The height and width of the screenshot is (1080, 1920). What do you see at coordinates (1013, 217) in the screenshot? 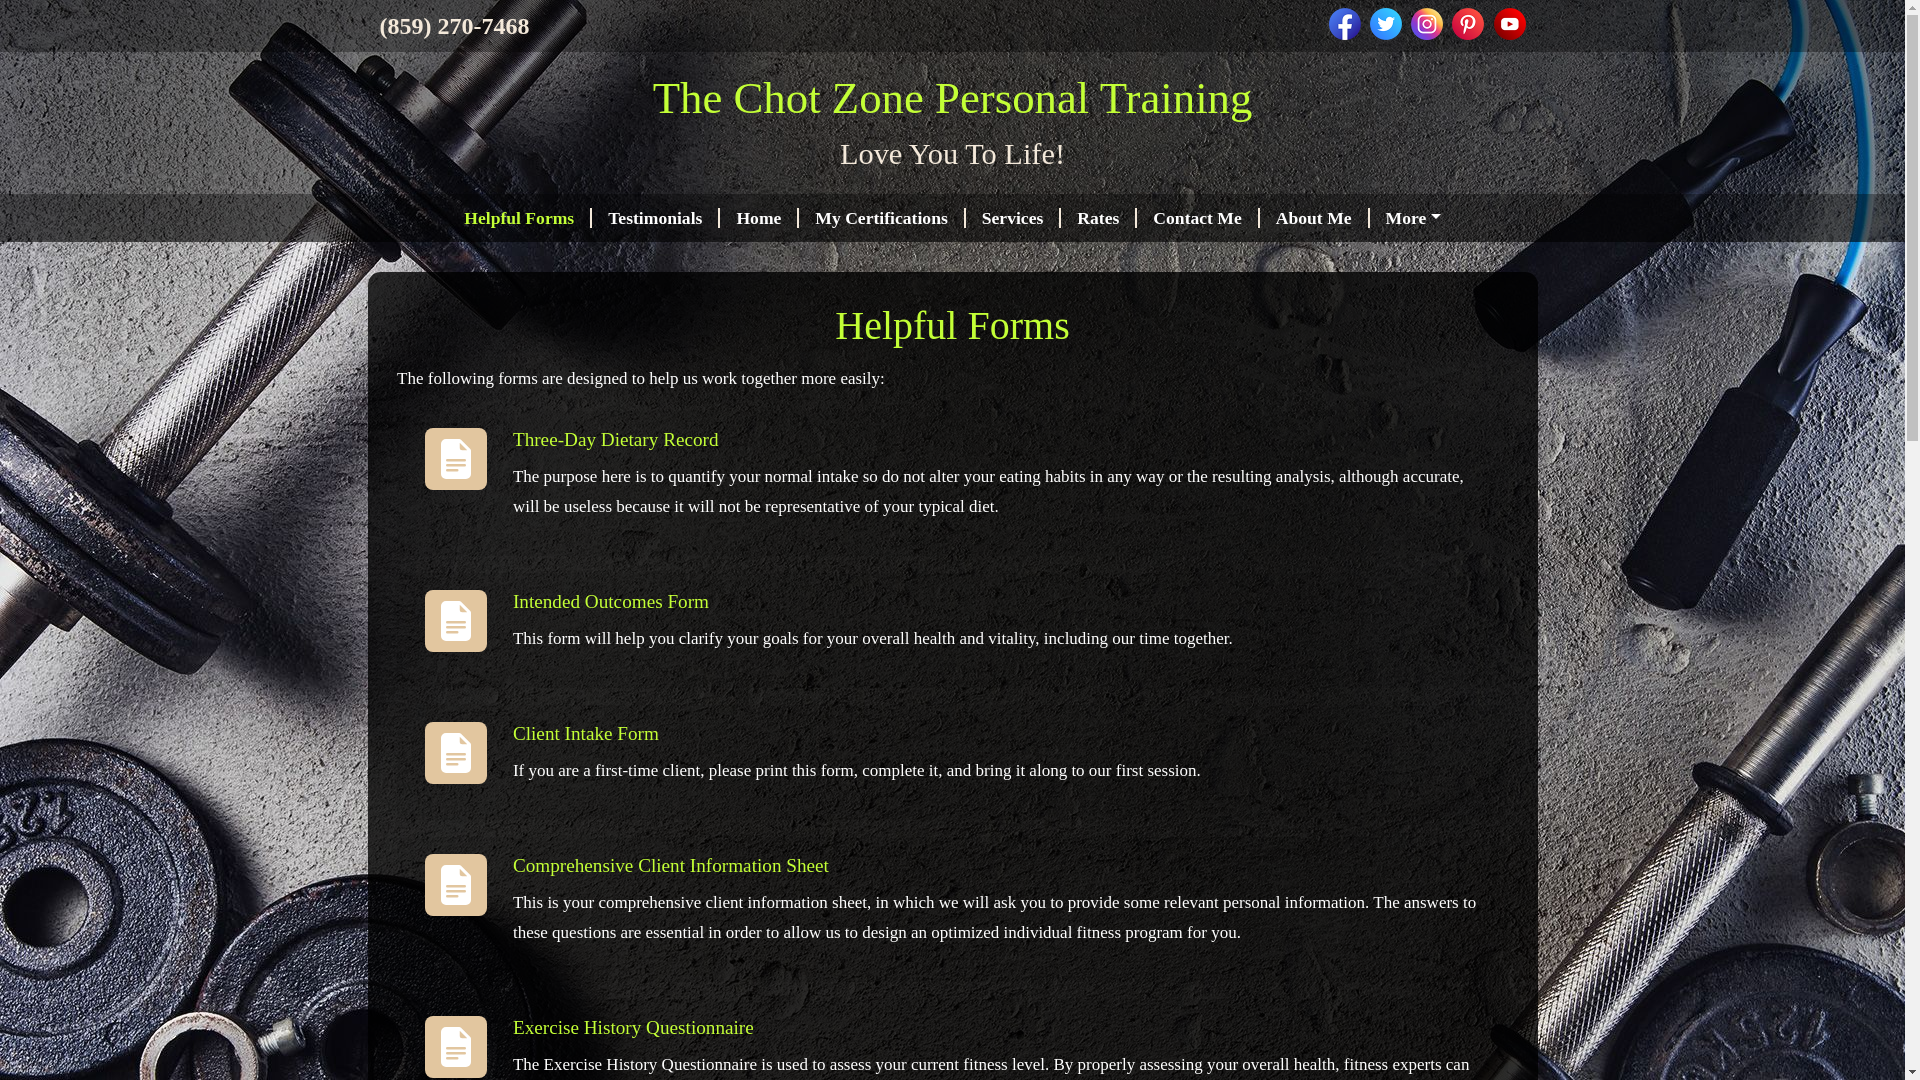
I see `Services` at bounding box center [1013, 217].